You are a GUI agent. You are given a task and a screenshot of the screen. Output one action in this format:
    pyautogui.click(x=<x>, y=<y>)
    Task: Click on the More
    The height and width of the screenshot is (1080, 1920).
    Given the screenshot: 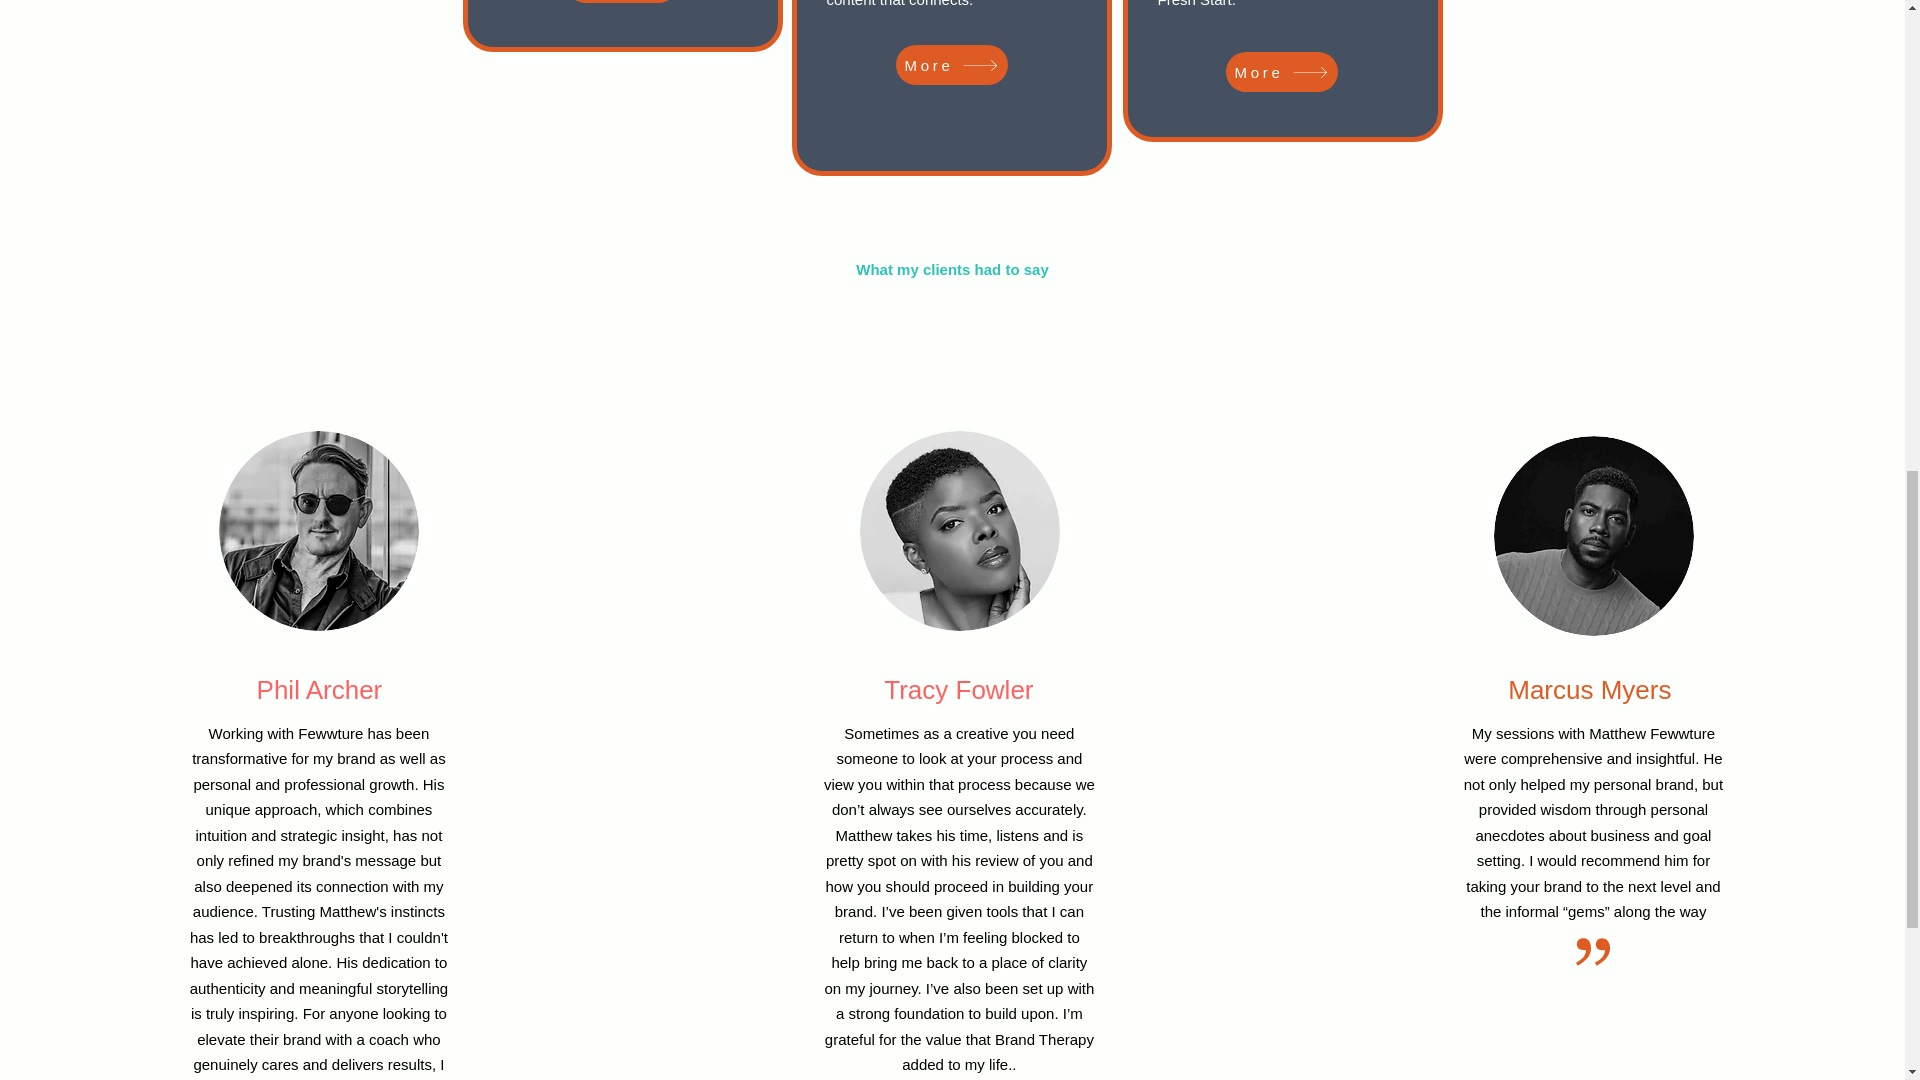 What is the action you would take?
    pyautogui.click(x=622, y=2)
    